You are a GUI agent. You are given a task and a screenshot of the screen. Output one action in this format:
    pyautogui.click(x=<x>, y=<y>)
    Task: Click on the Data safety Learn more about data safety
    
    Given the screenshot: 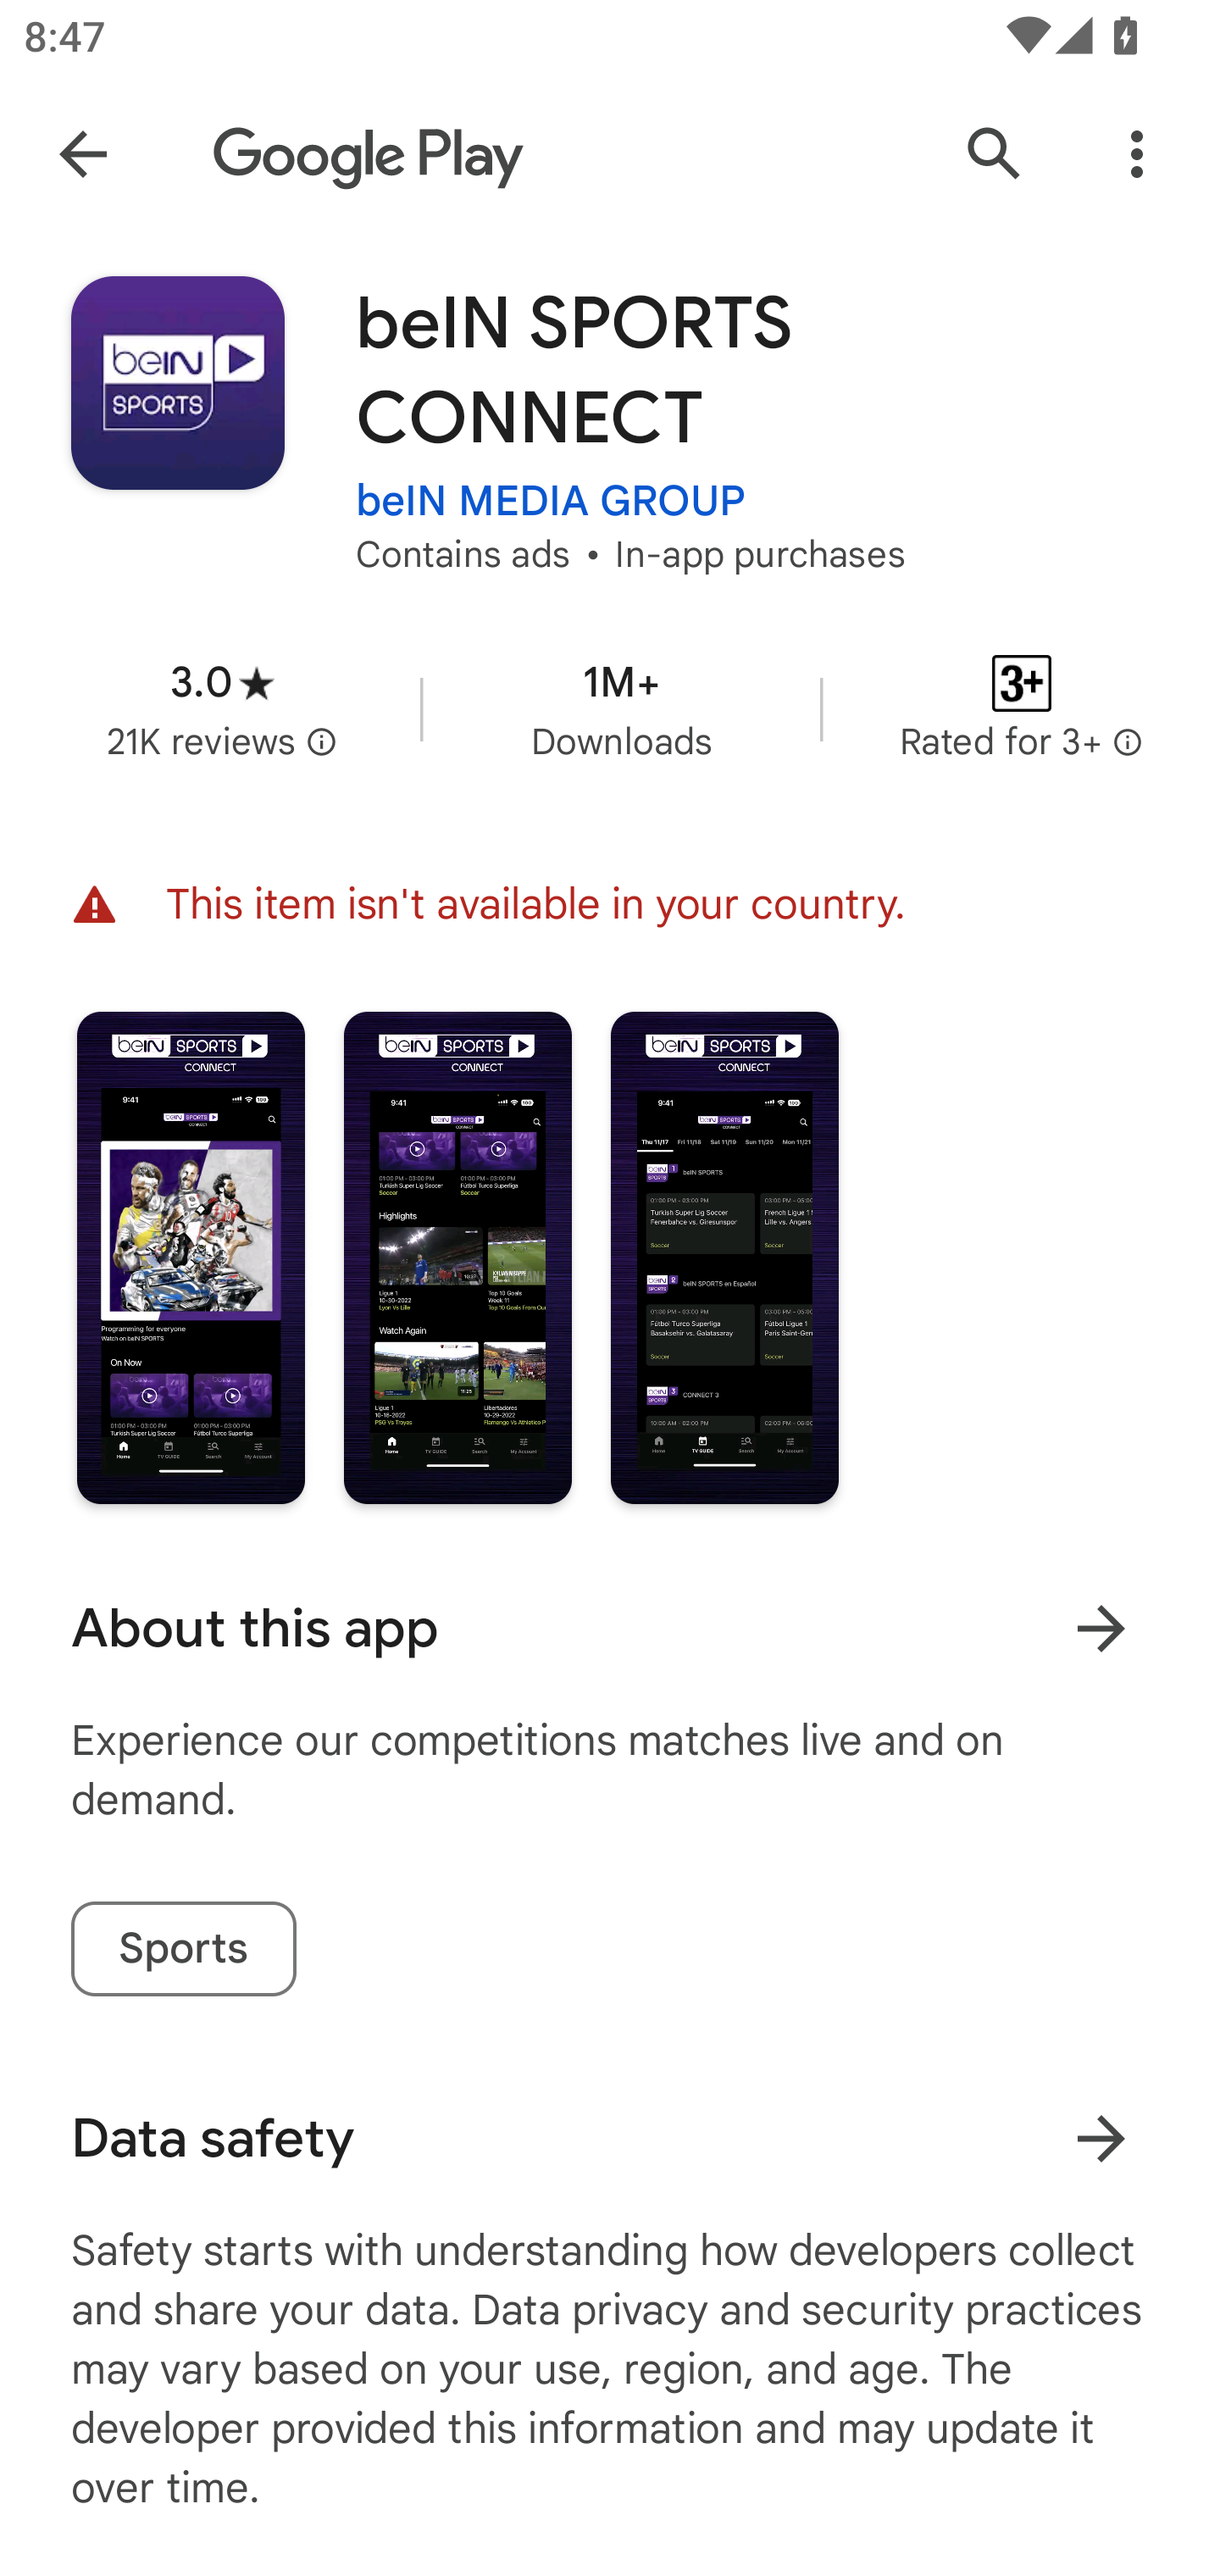 What is the action you would take?
    pyautogui.click(x=610, y=2137)
    